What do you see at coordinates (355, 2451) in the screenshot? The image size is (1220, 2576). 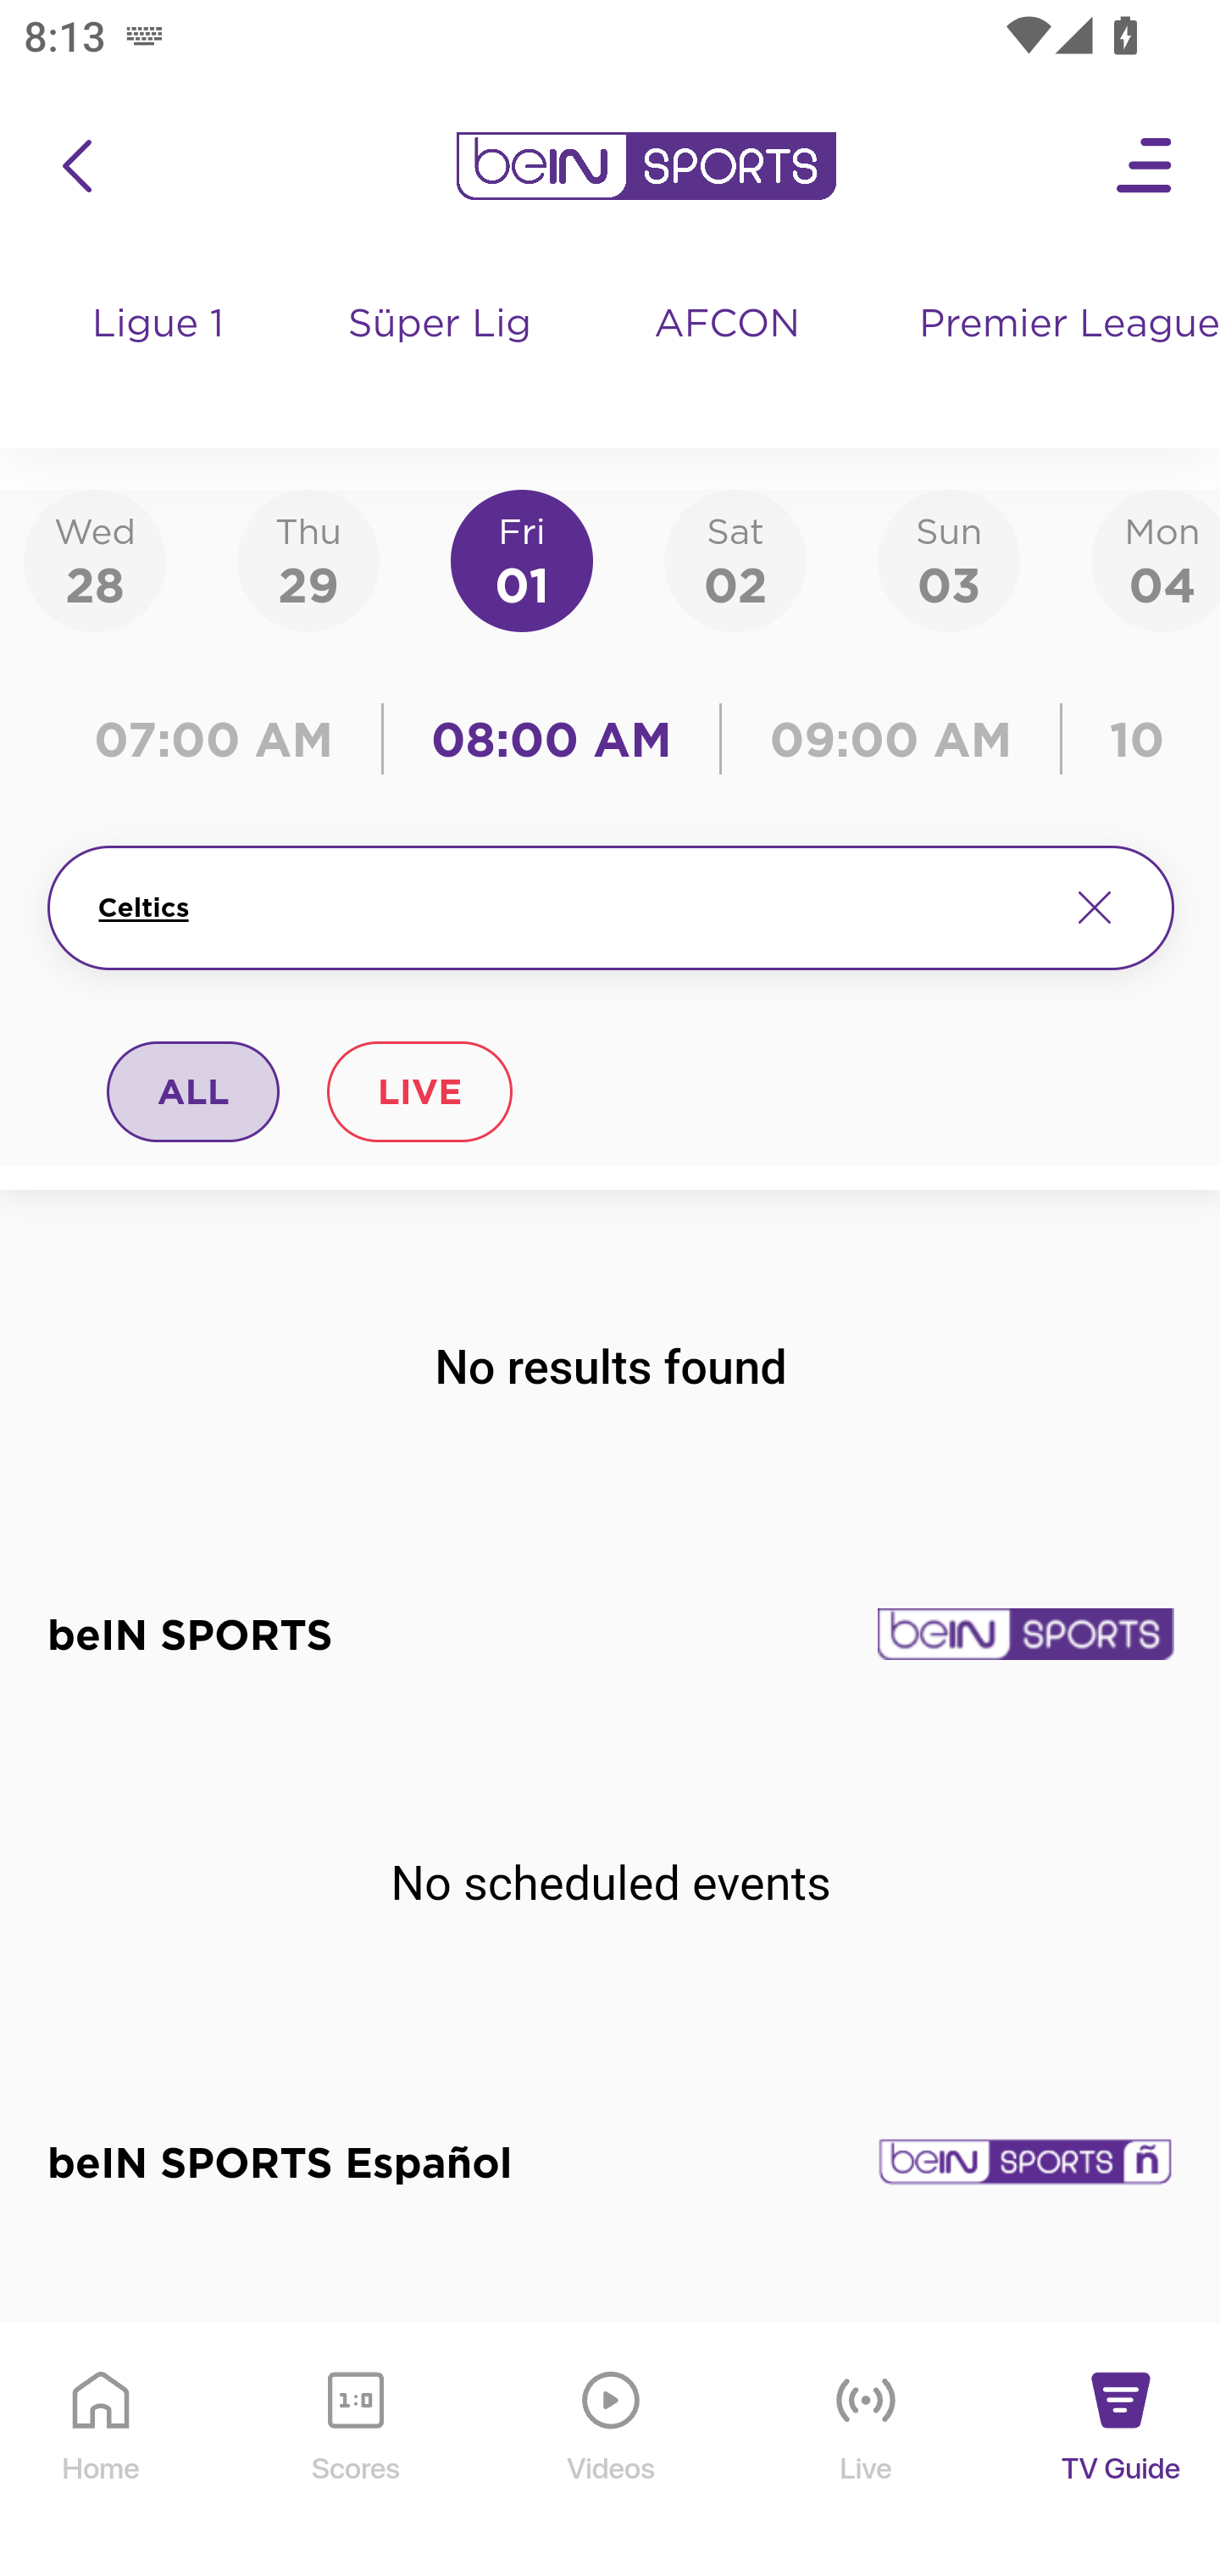 I see `Scores Scores Icon Scores` at bounding box center [355, 2451].